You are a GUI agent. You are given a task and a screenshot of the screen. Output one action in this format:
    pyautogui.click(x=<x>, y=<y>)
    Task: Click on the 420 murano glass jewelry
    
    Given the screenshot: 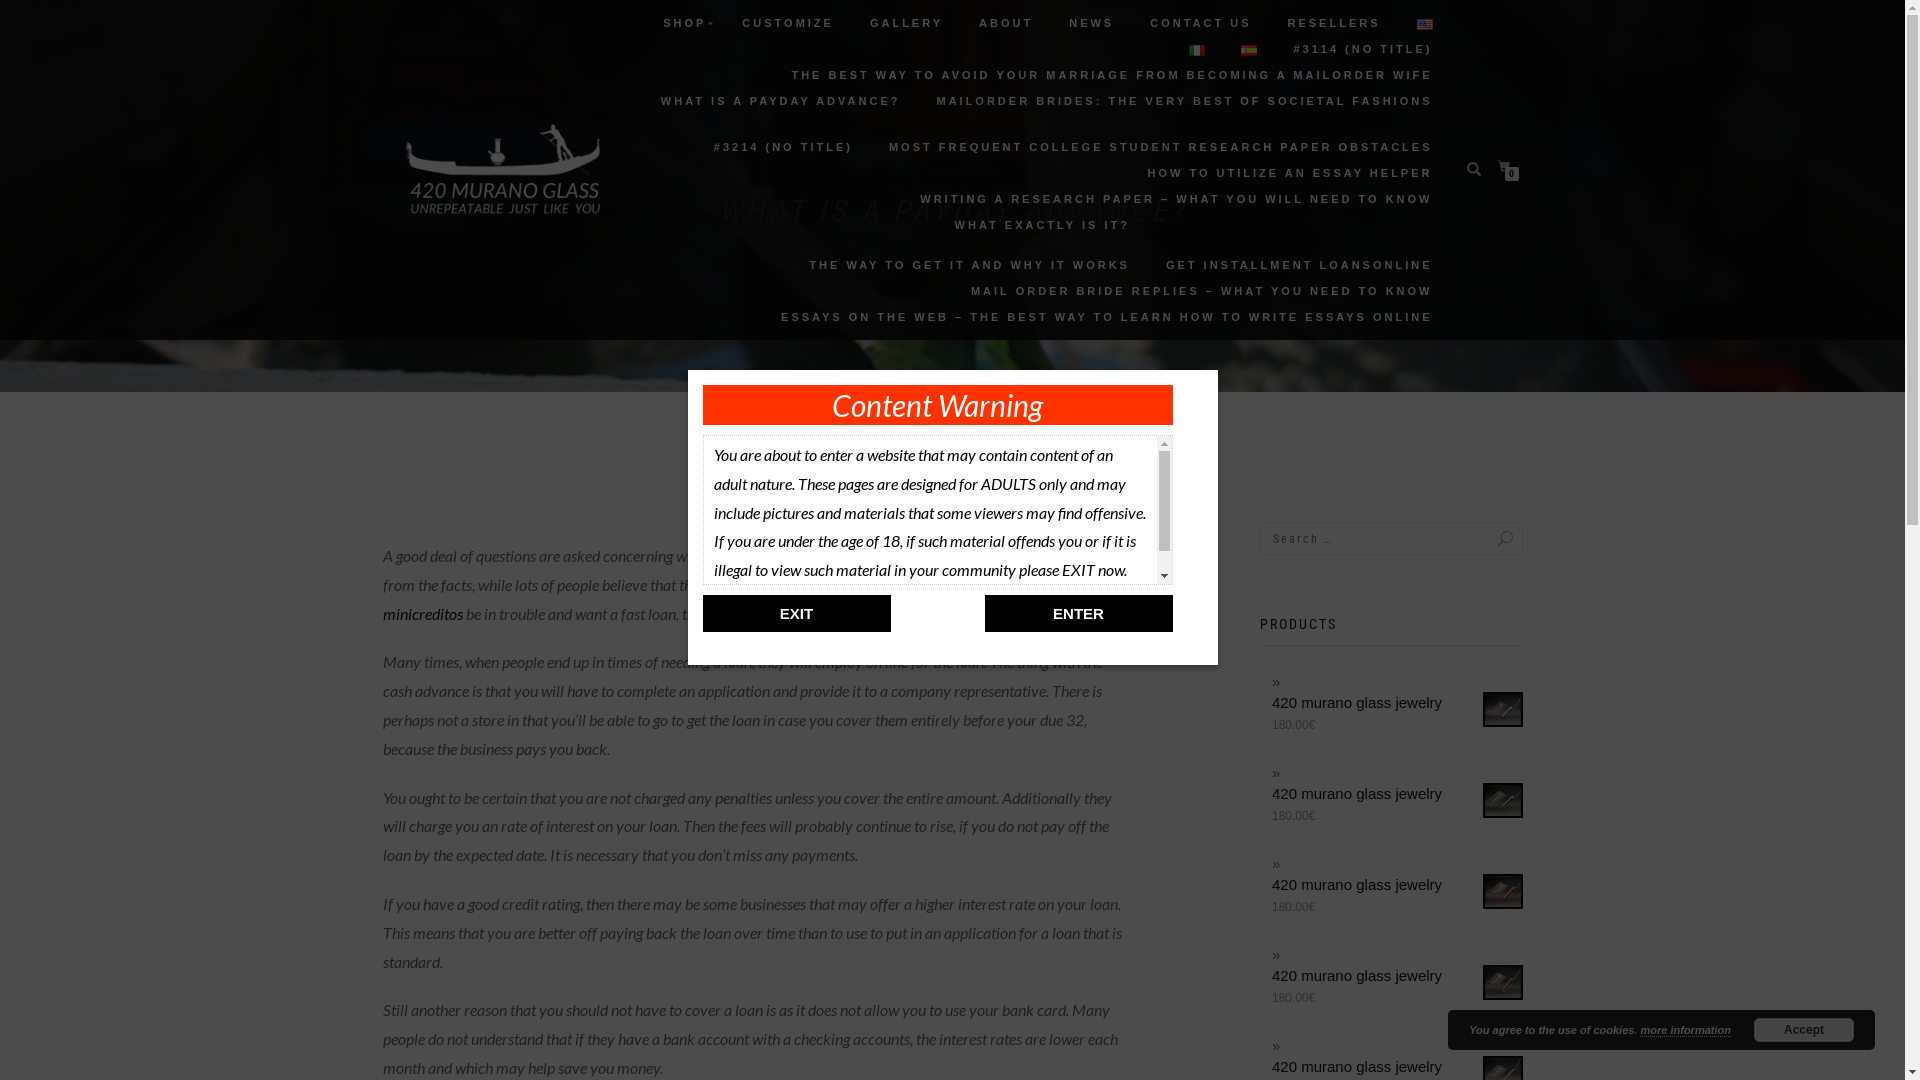 What is the action you would take?
    pyautogui.click(x=1398, y=1066)
    